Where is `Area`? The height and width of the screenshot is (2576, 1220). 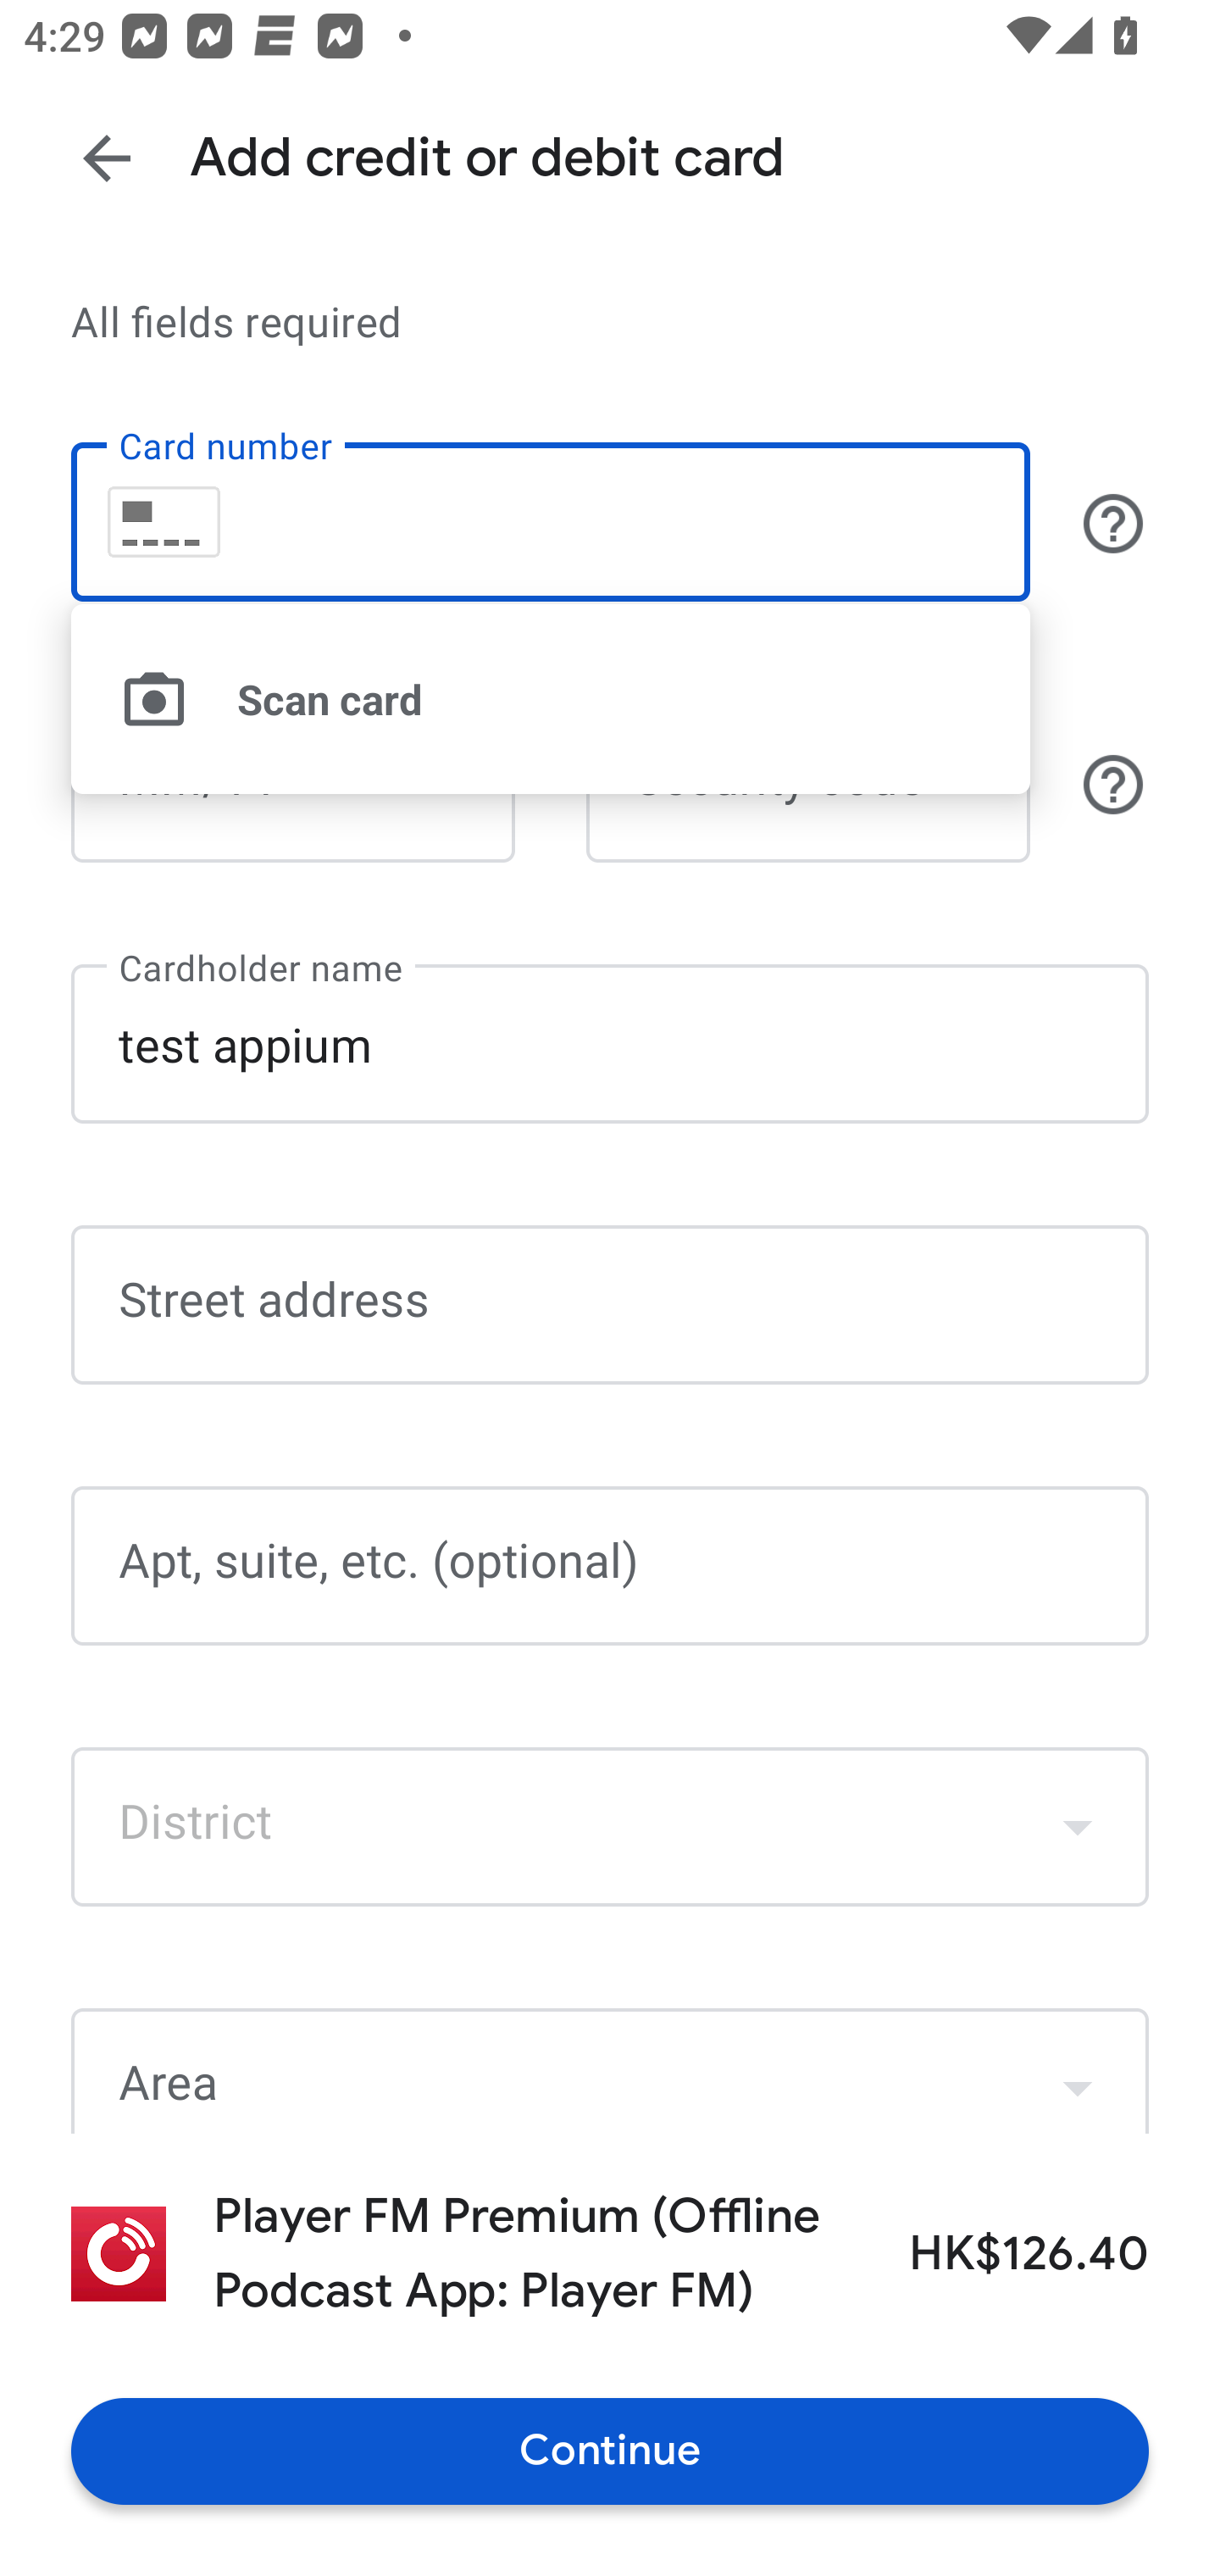
Area is located at coordinates (610, 2071).